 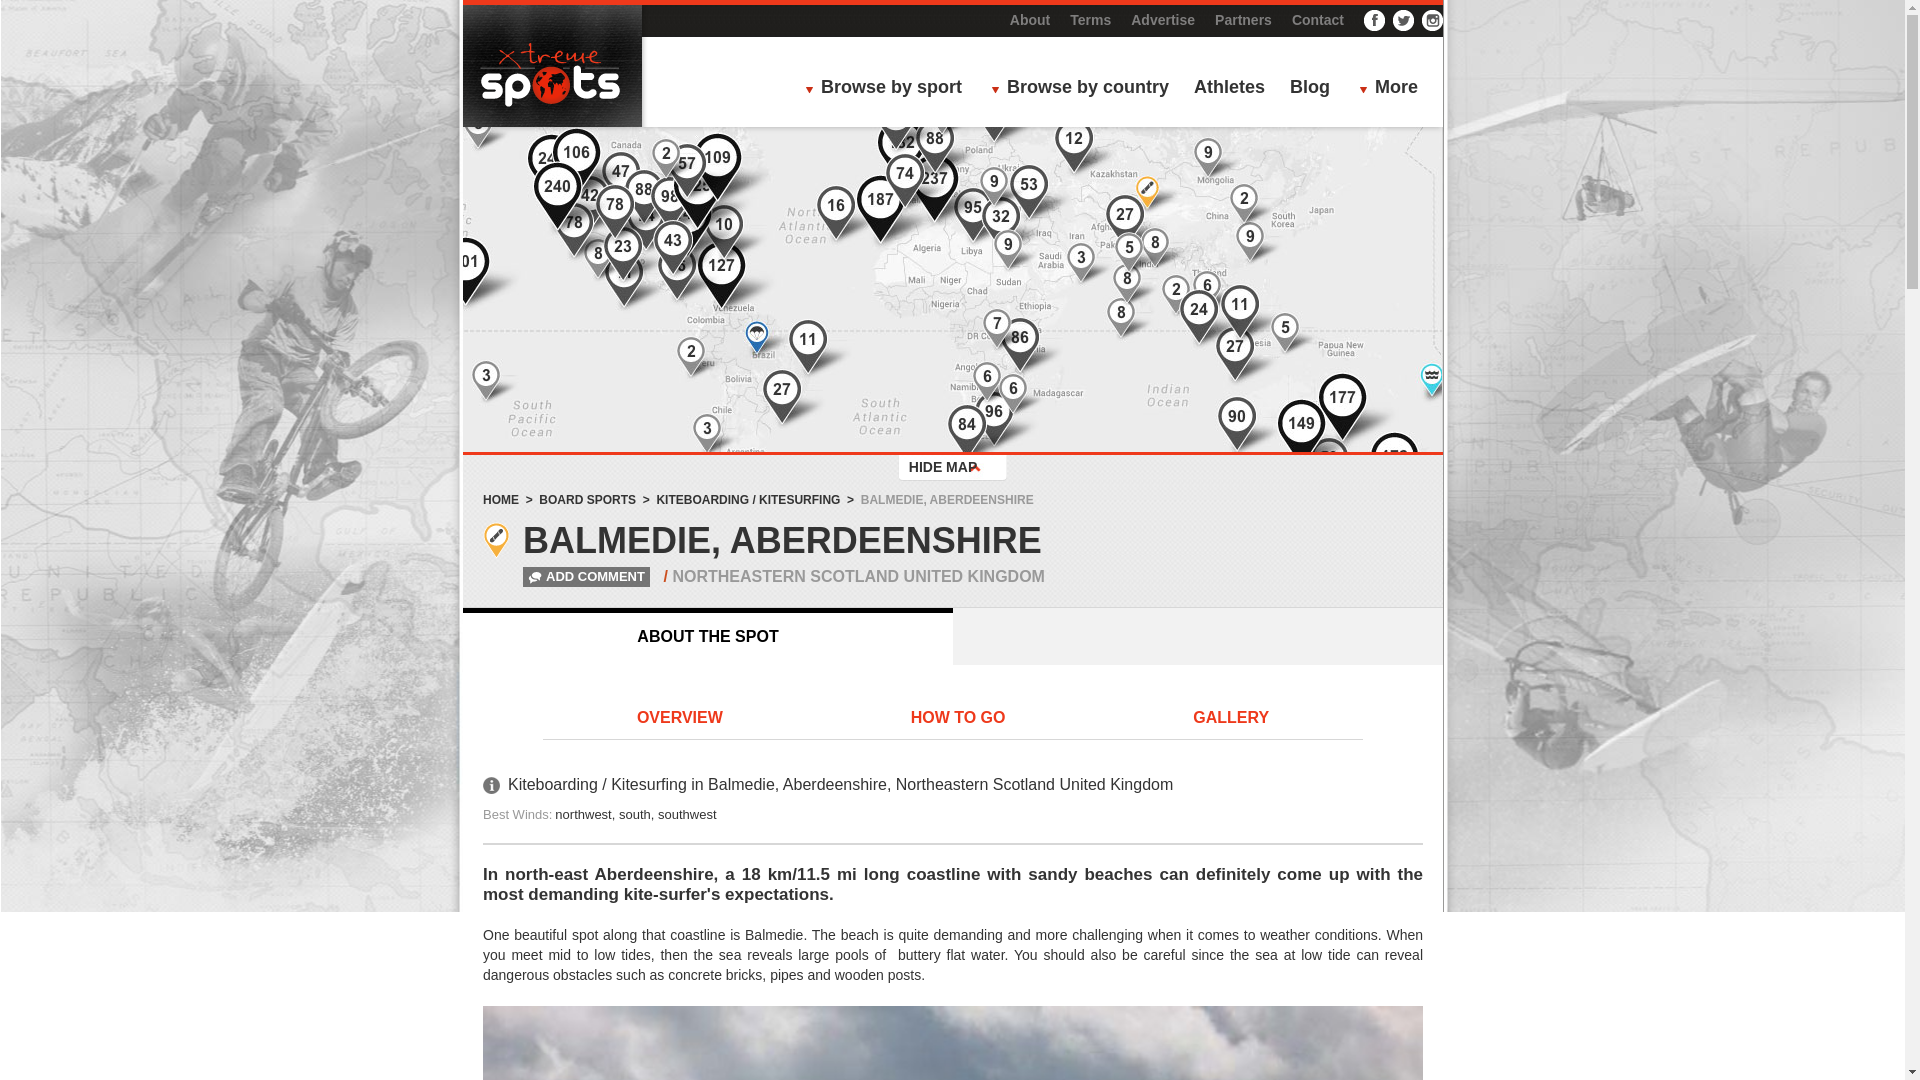 What do you see at coordinates (958, 719) in the screenshot?
I see `HOW TO GO` at bounding box center [958, 719].